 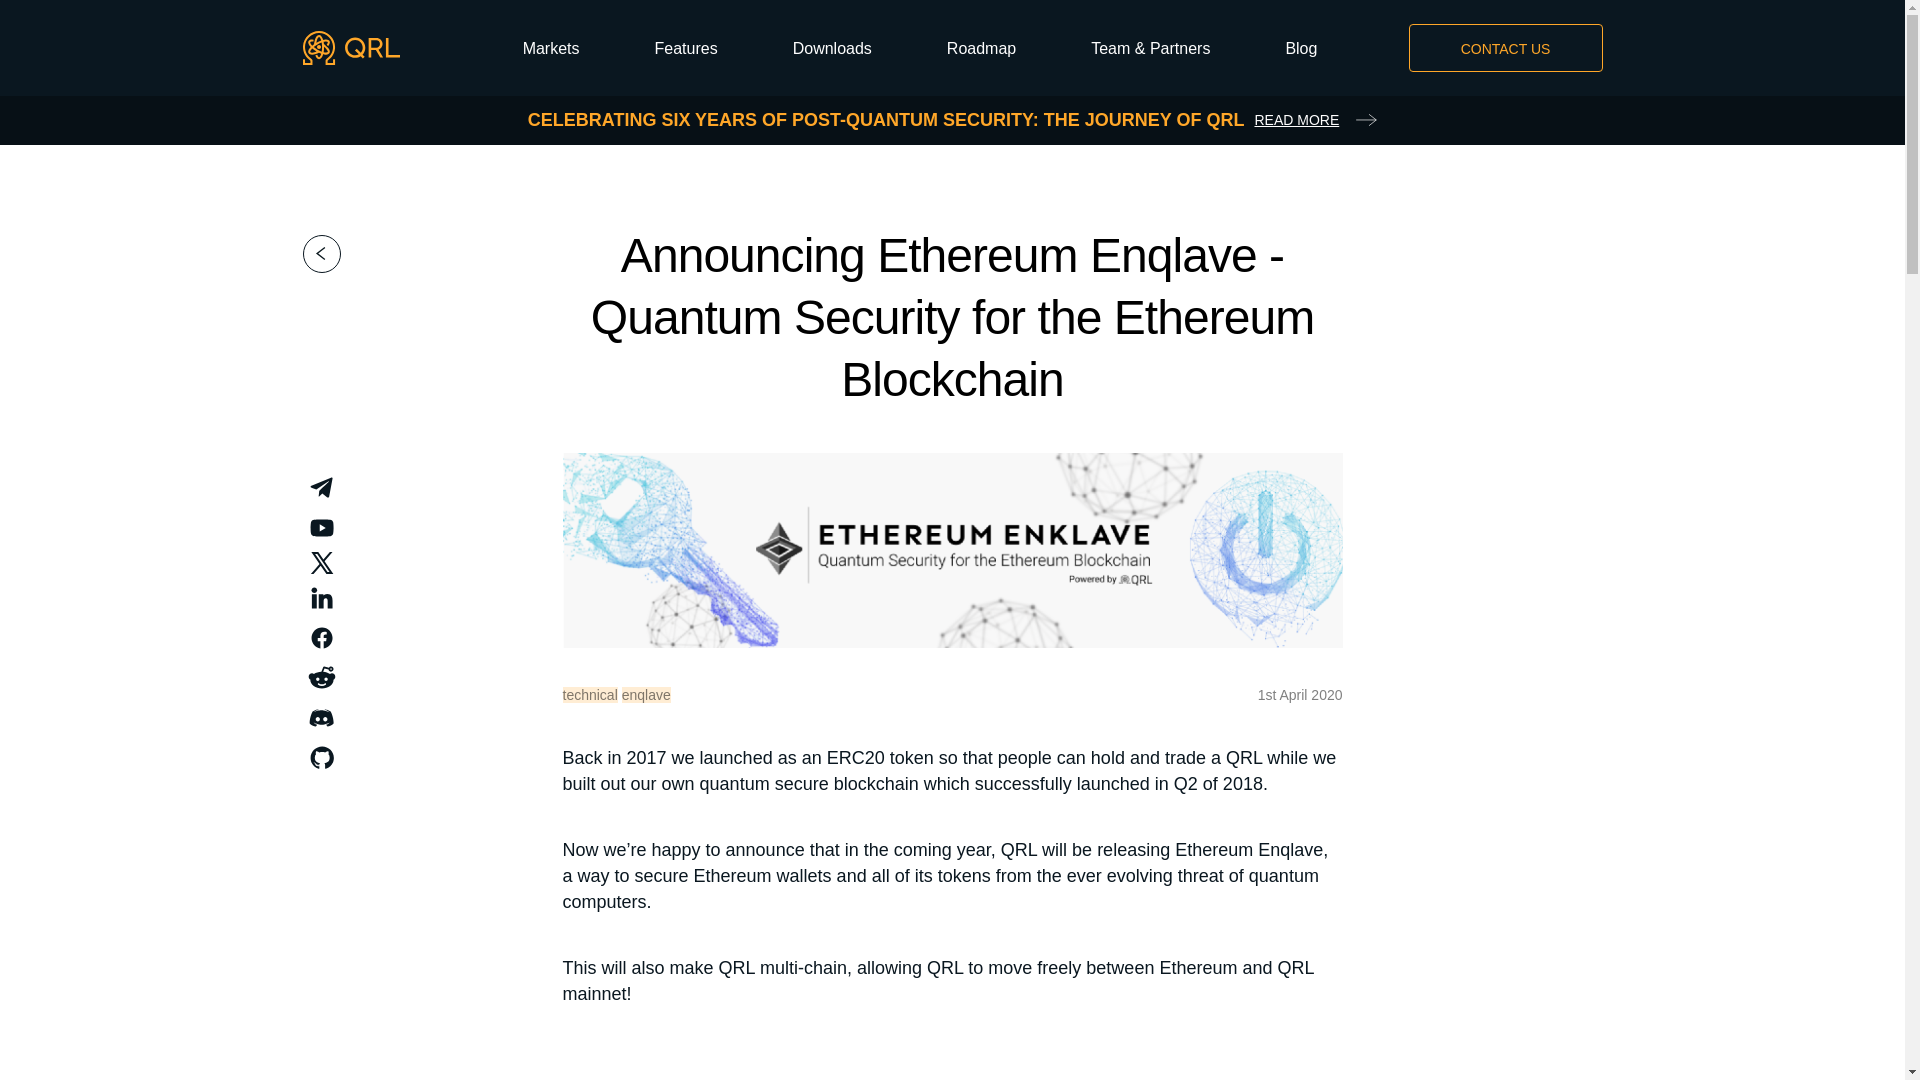 I want to click on Blog, so click(x=1300, y=48).